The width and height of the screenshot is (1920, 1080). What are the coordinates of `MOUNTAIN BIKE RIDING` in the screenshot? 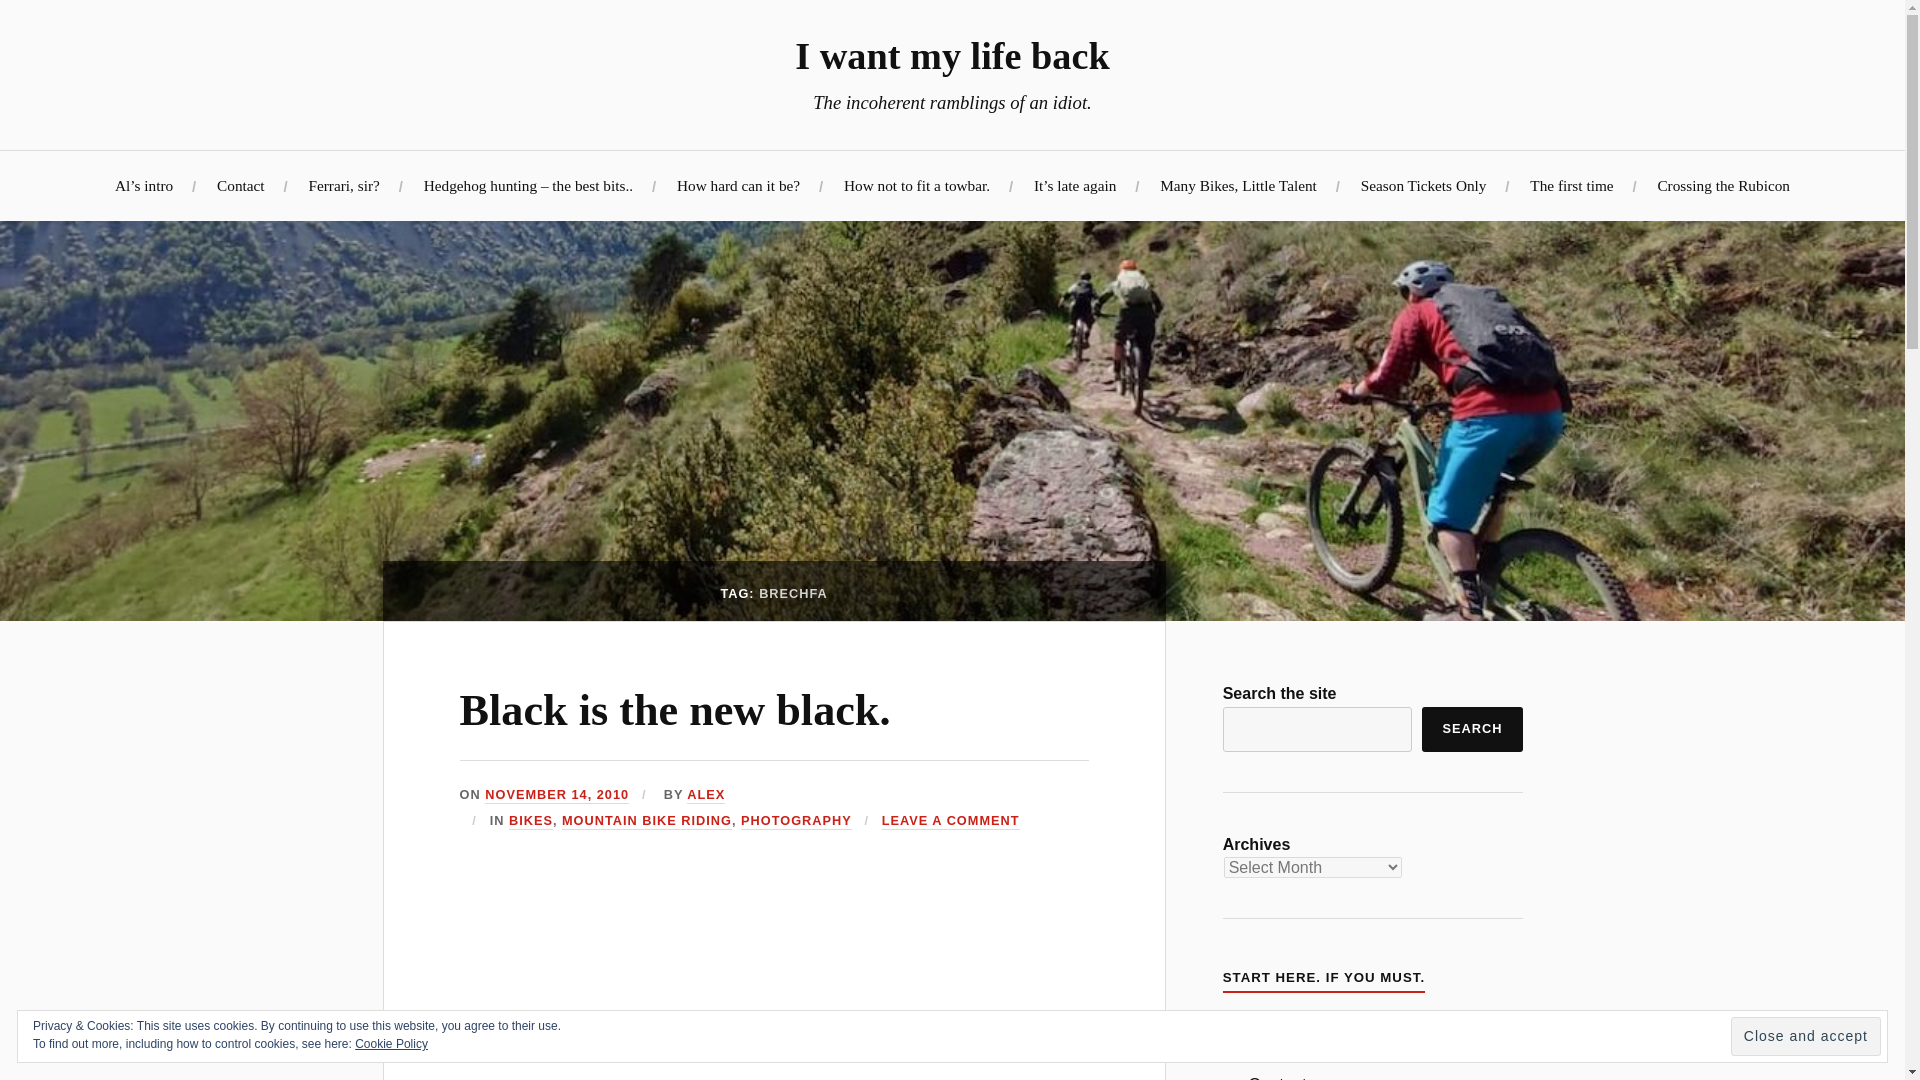 It's located at (646, 822).